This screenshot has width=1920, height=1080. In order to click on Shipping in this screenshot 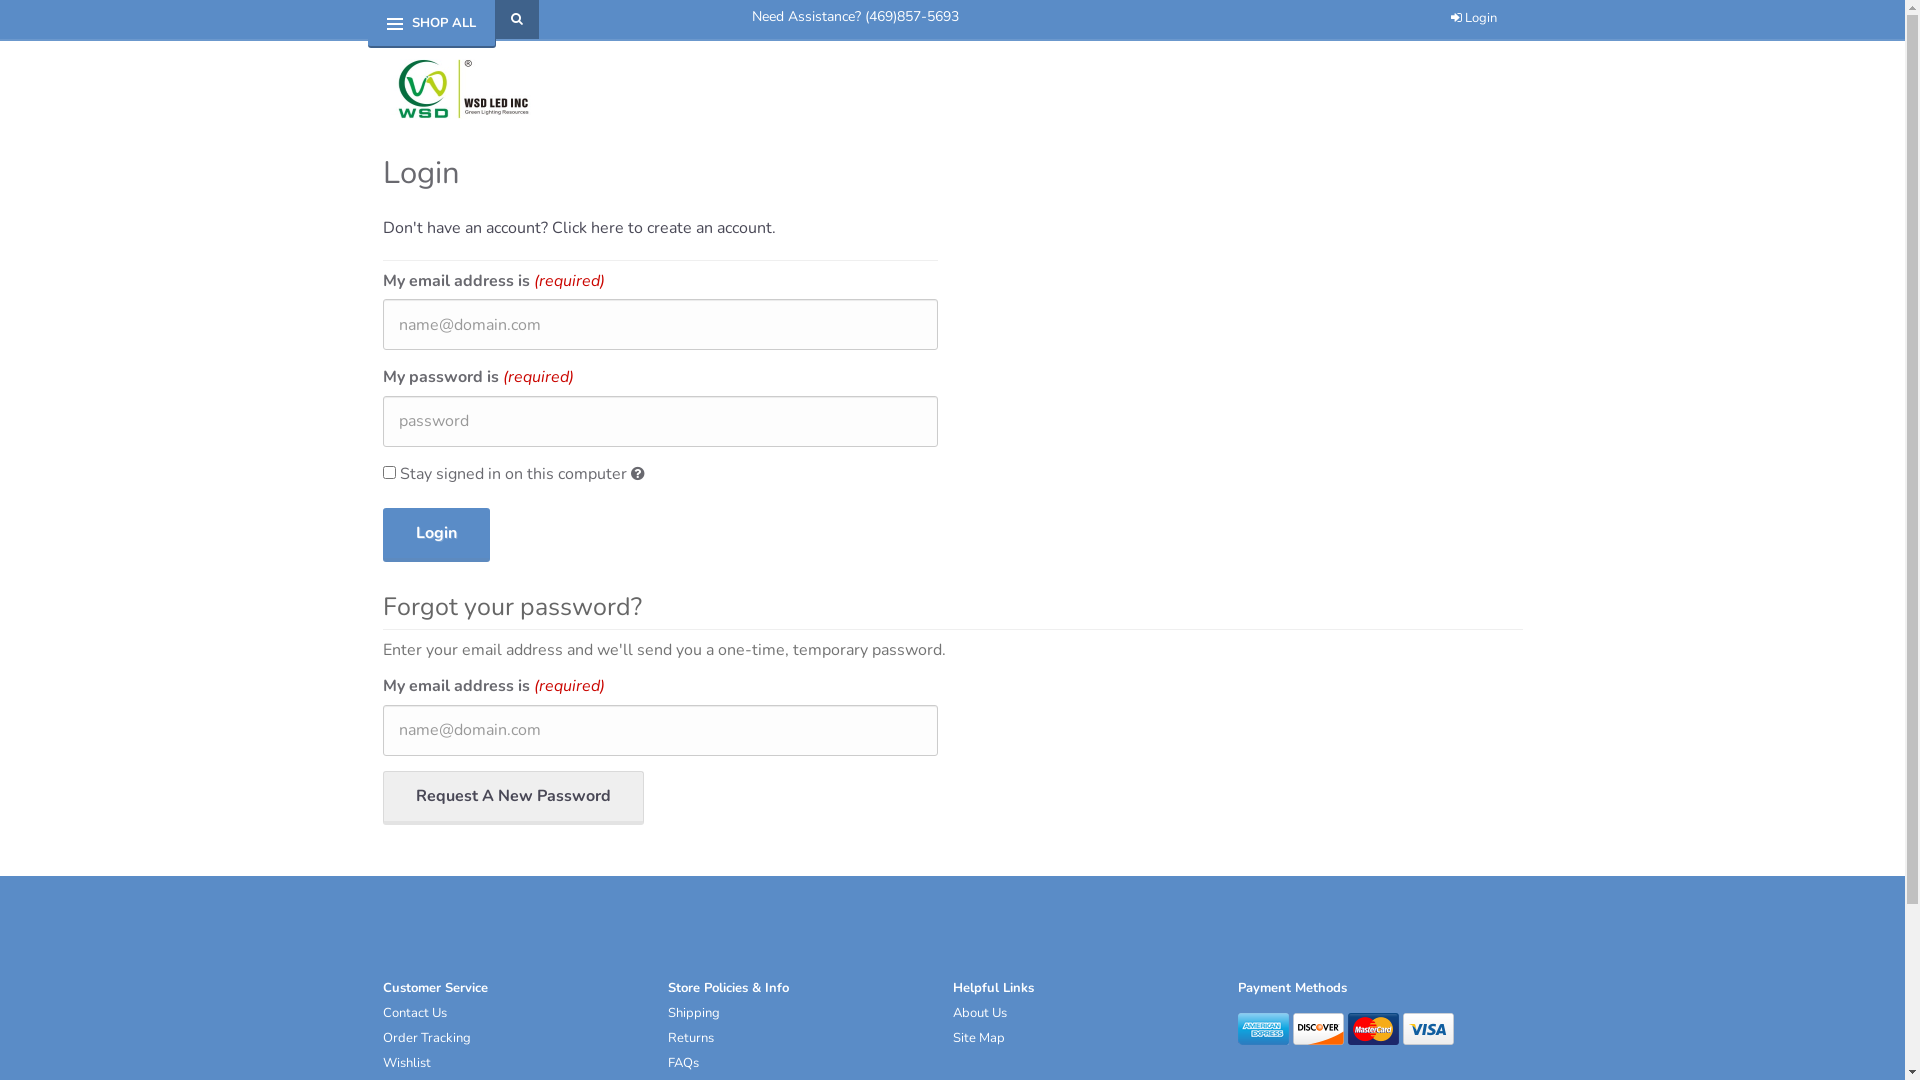, I will do `click(694, 1013)`.